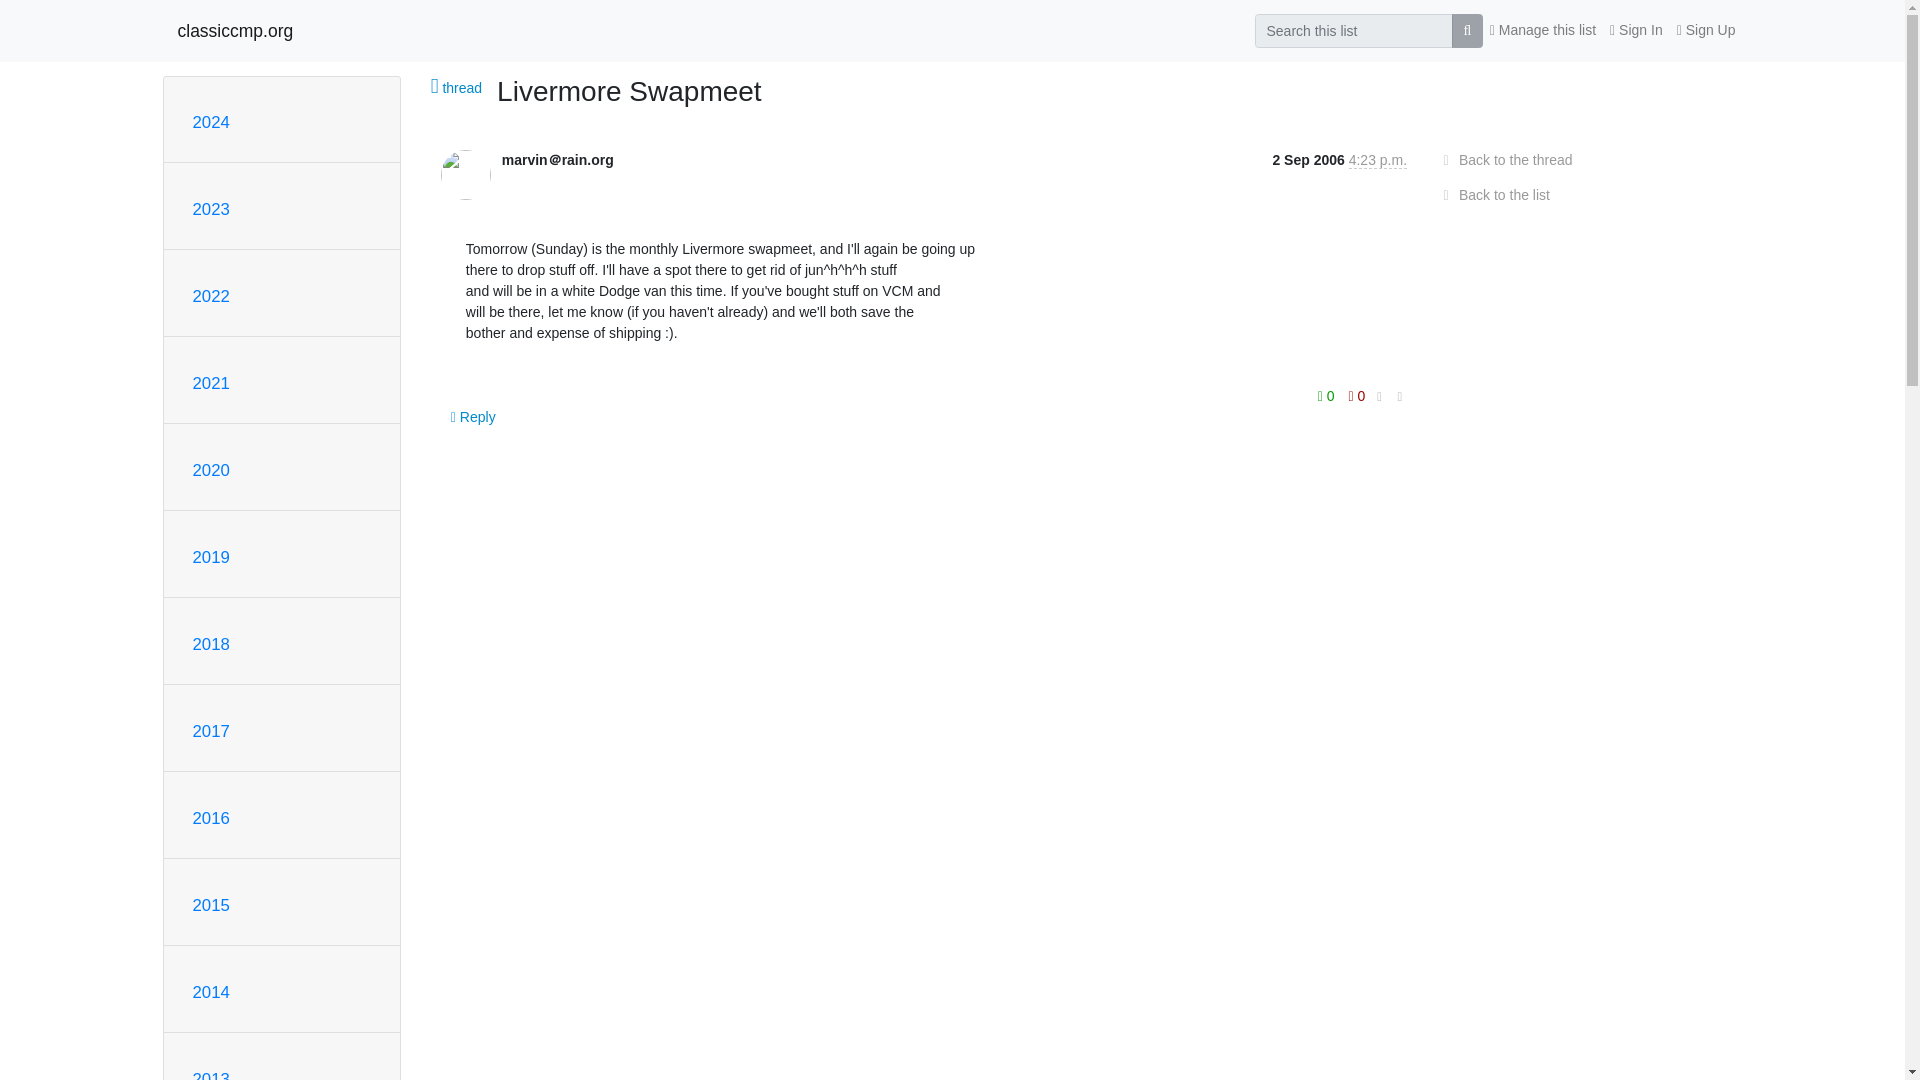 This screenshot has width=1920, height=1080. What do you see at coordinates (1542, 30) in the screenshot?
I see `Manage this list` at bounding box center [1542, 30].